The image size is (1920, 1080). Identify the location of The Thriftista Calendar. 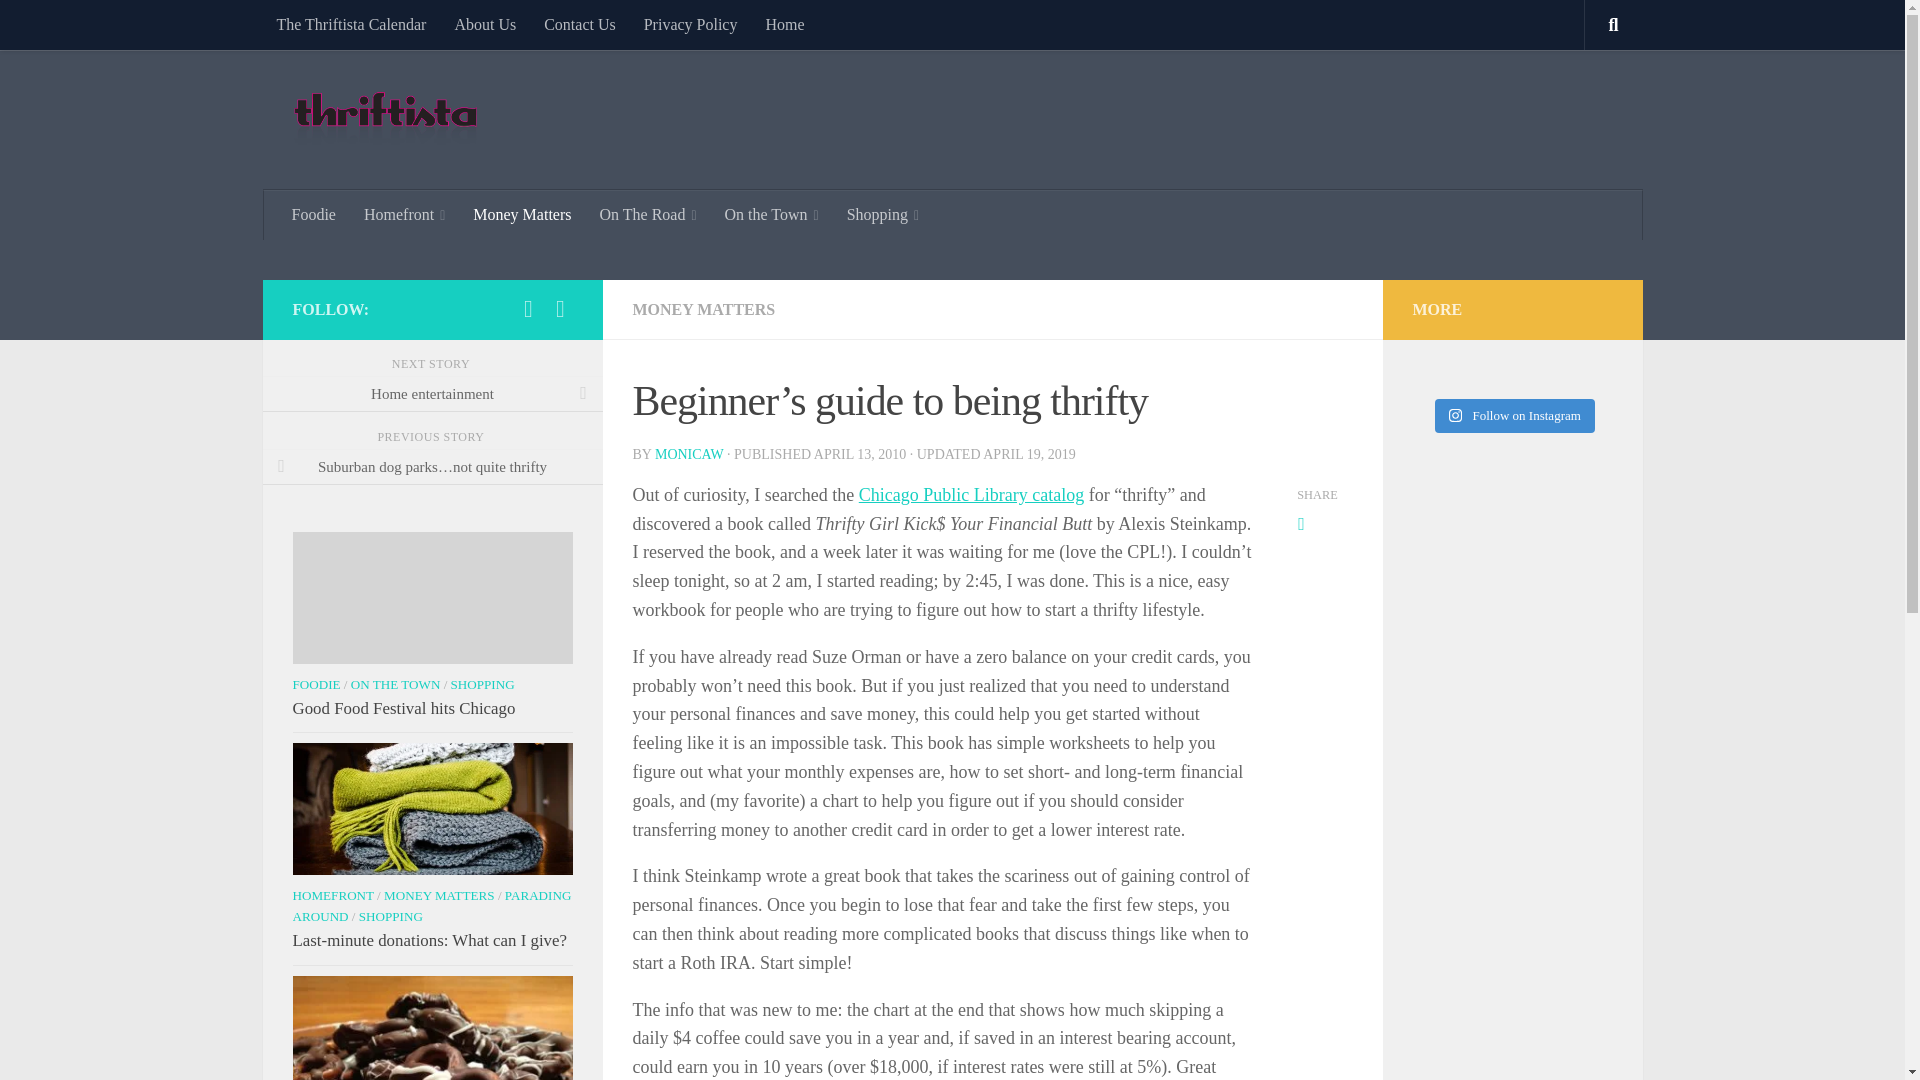
(350, 24).